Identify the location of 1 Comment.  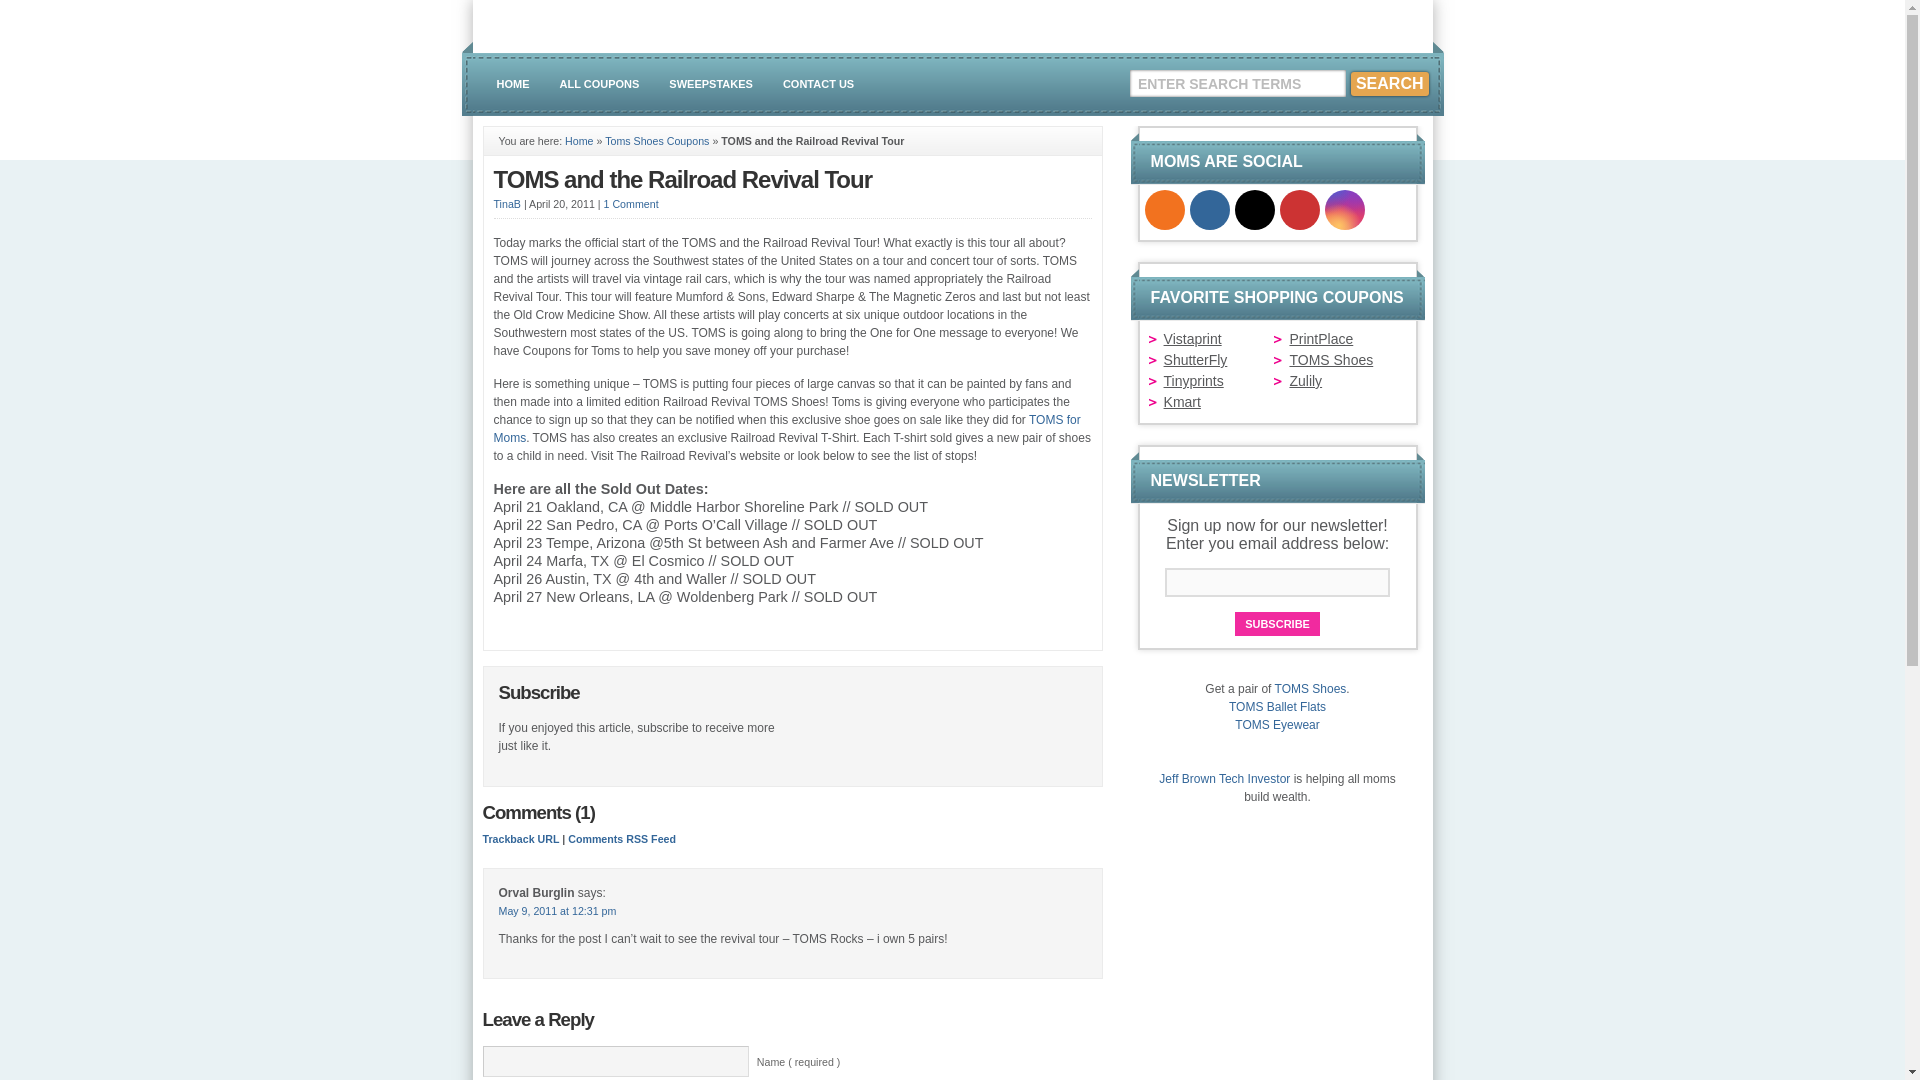
(631, 203).